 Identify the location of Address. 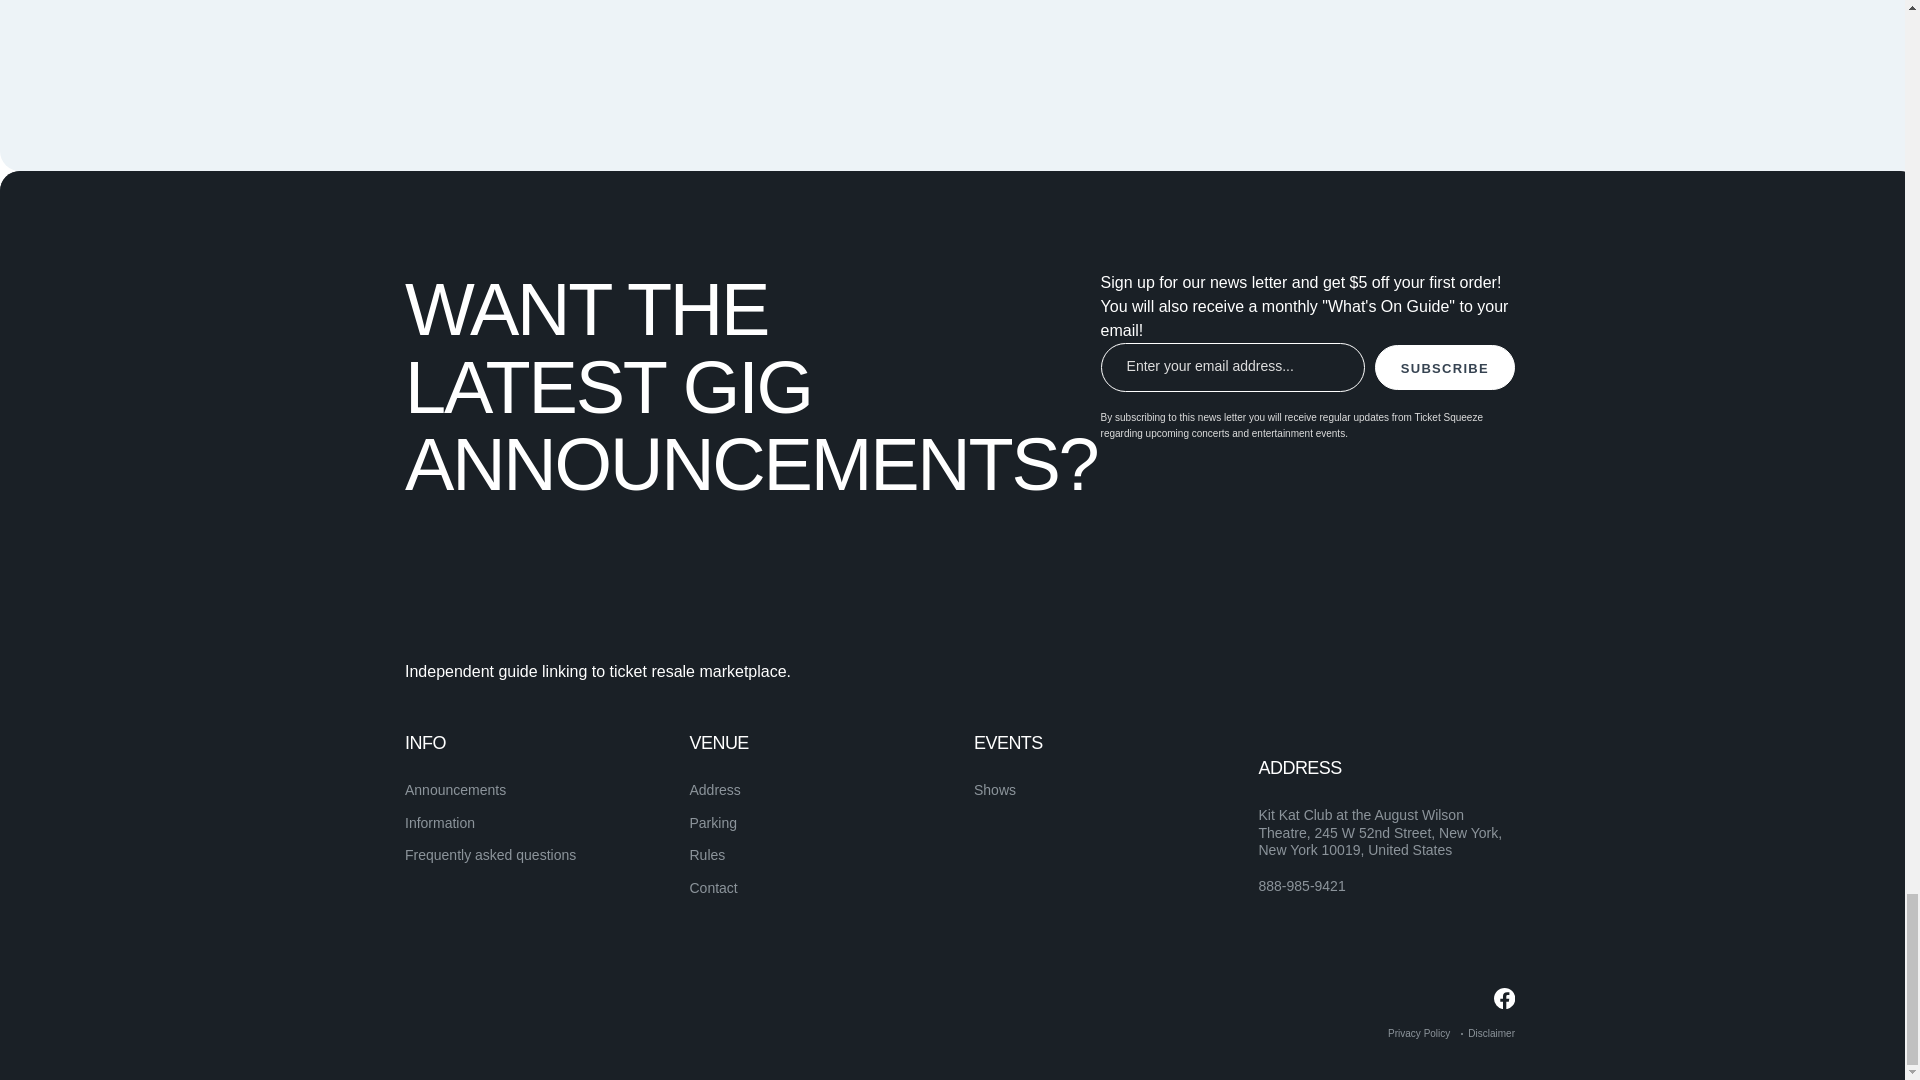
(715, 790).